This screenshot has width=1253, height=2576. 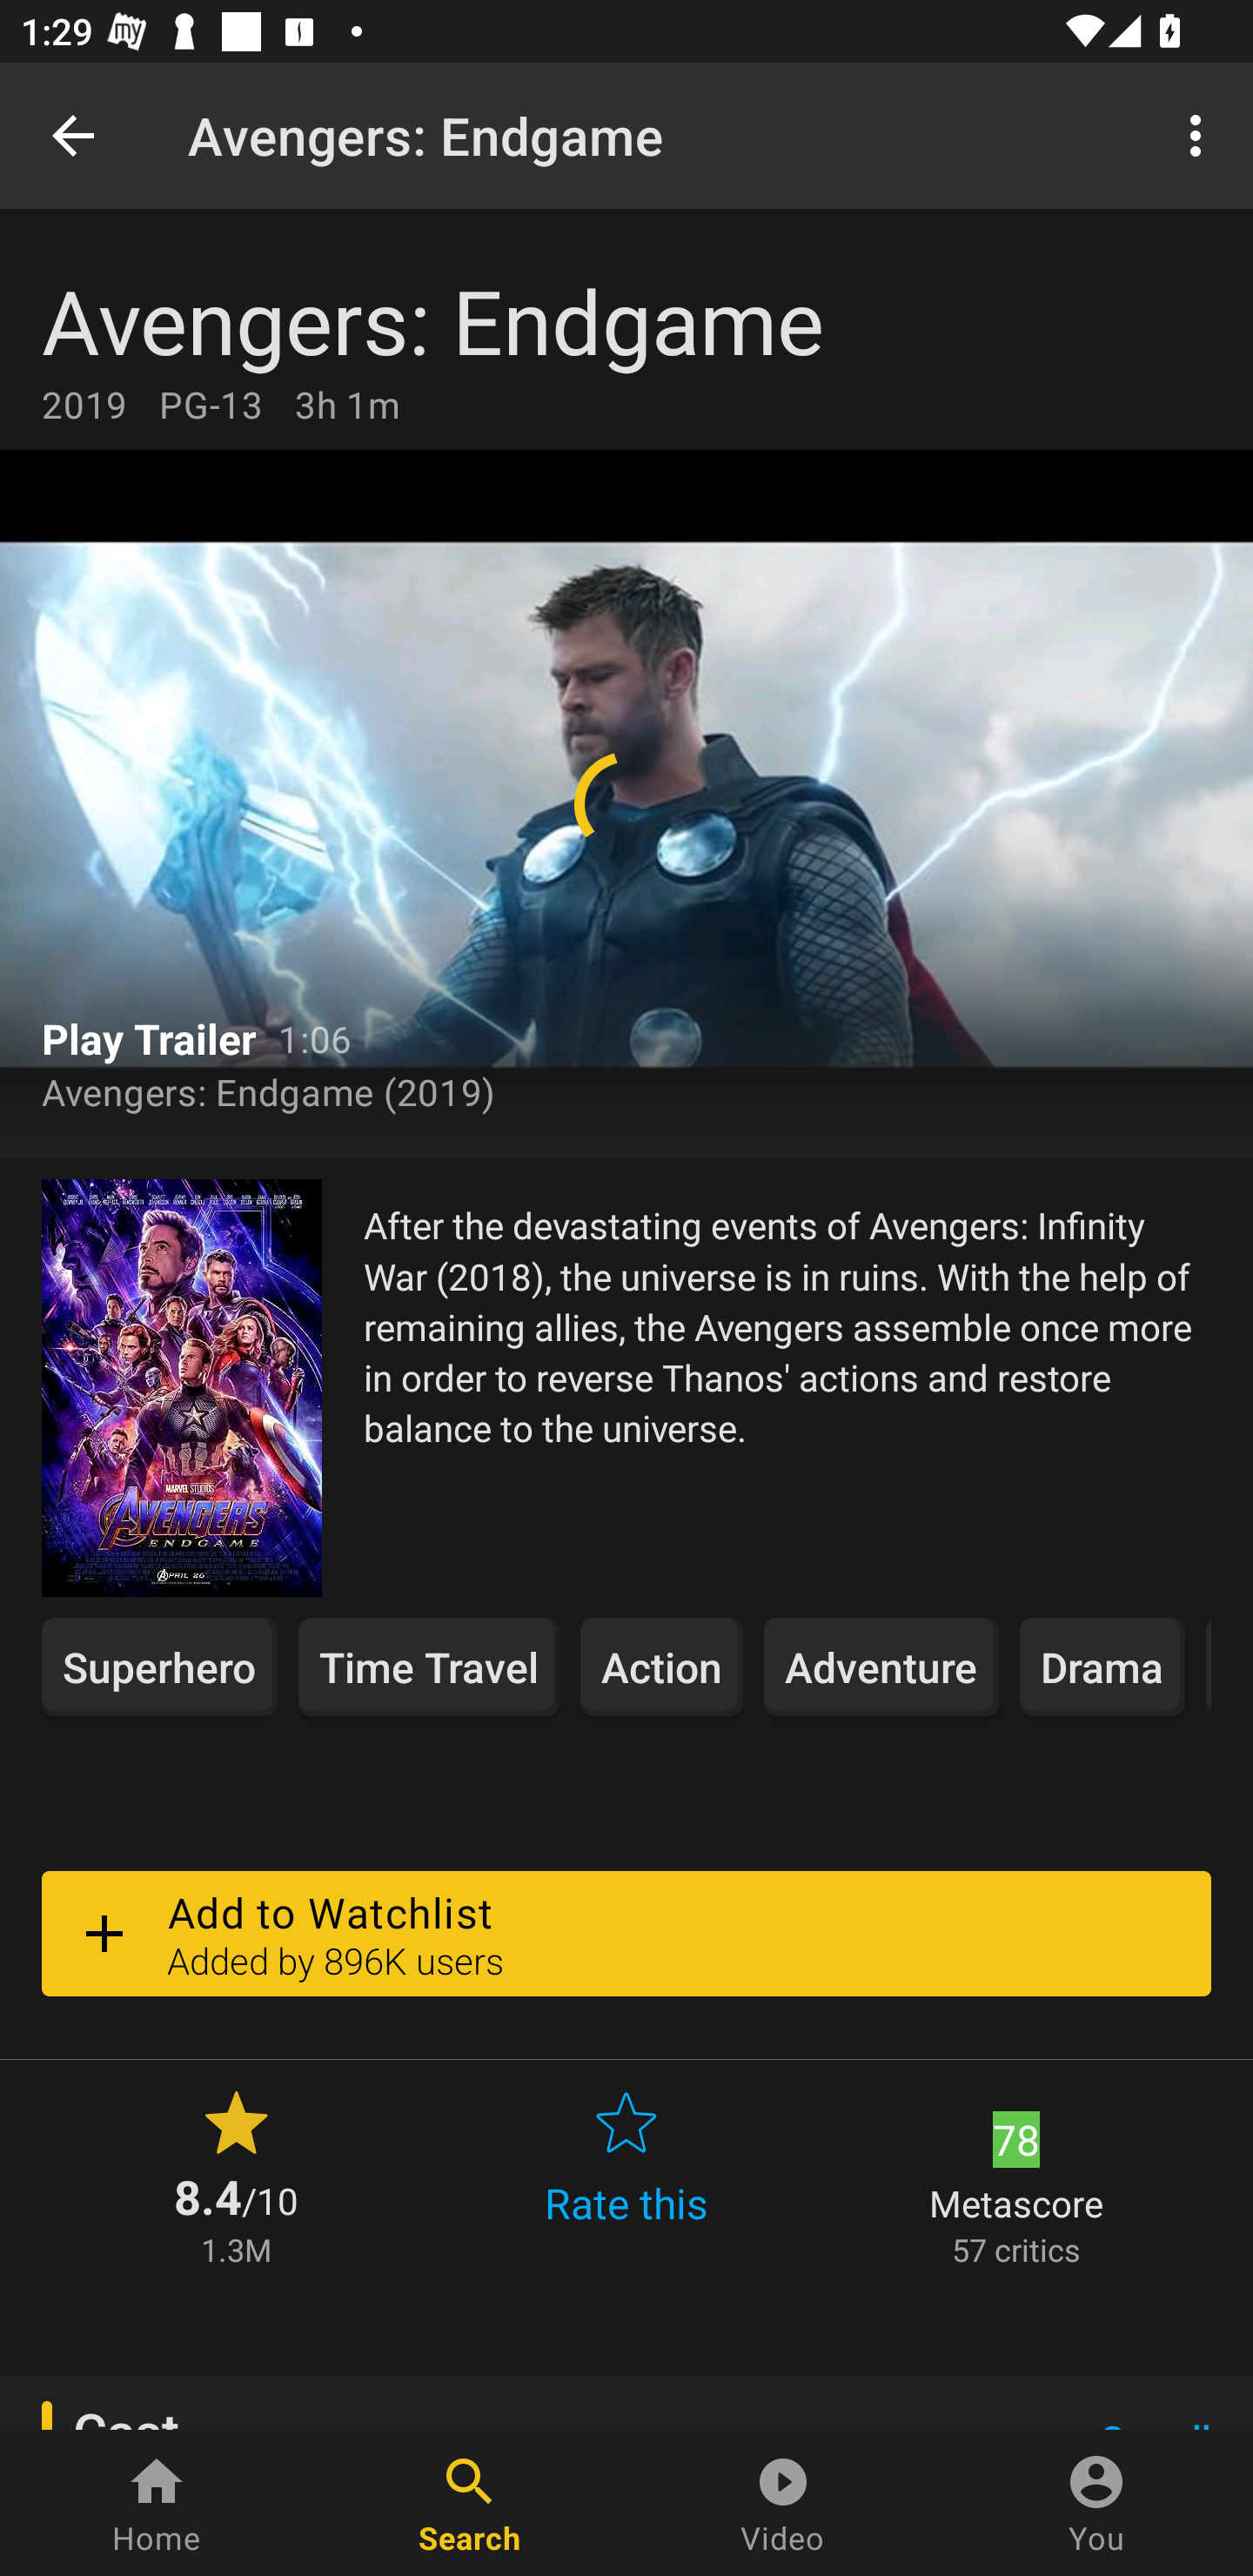 I want to click on 8.4 /10 1.3M, so click(x=236, y=2175).